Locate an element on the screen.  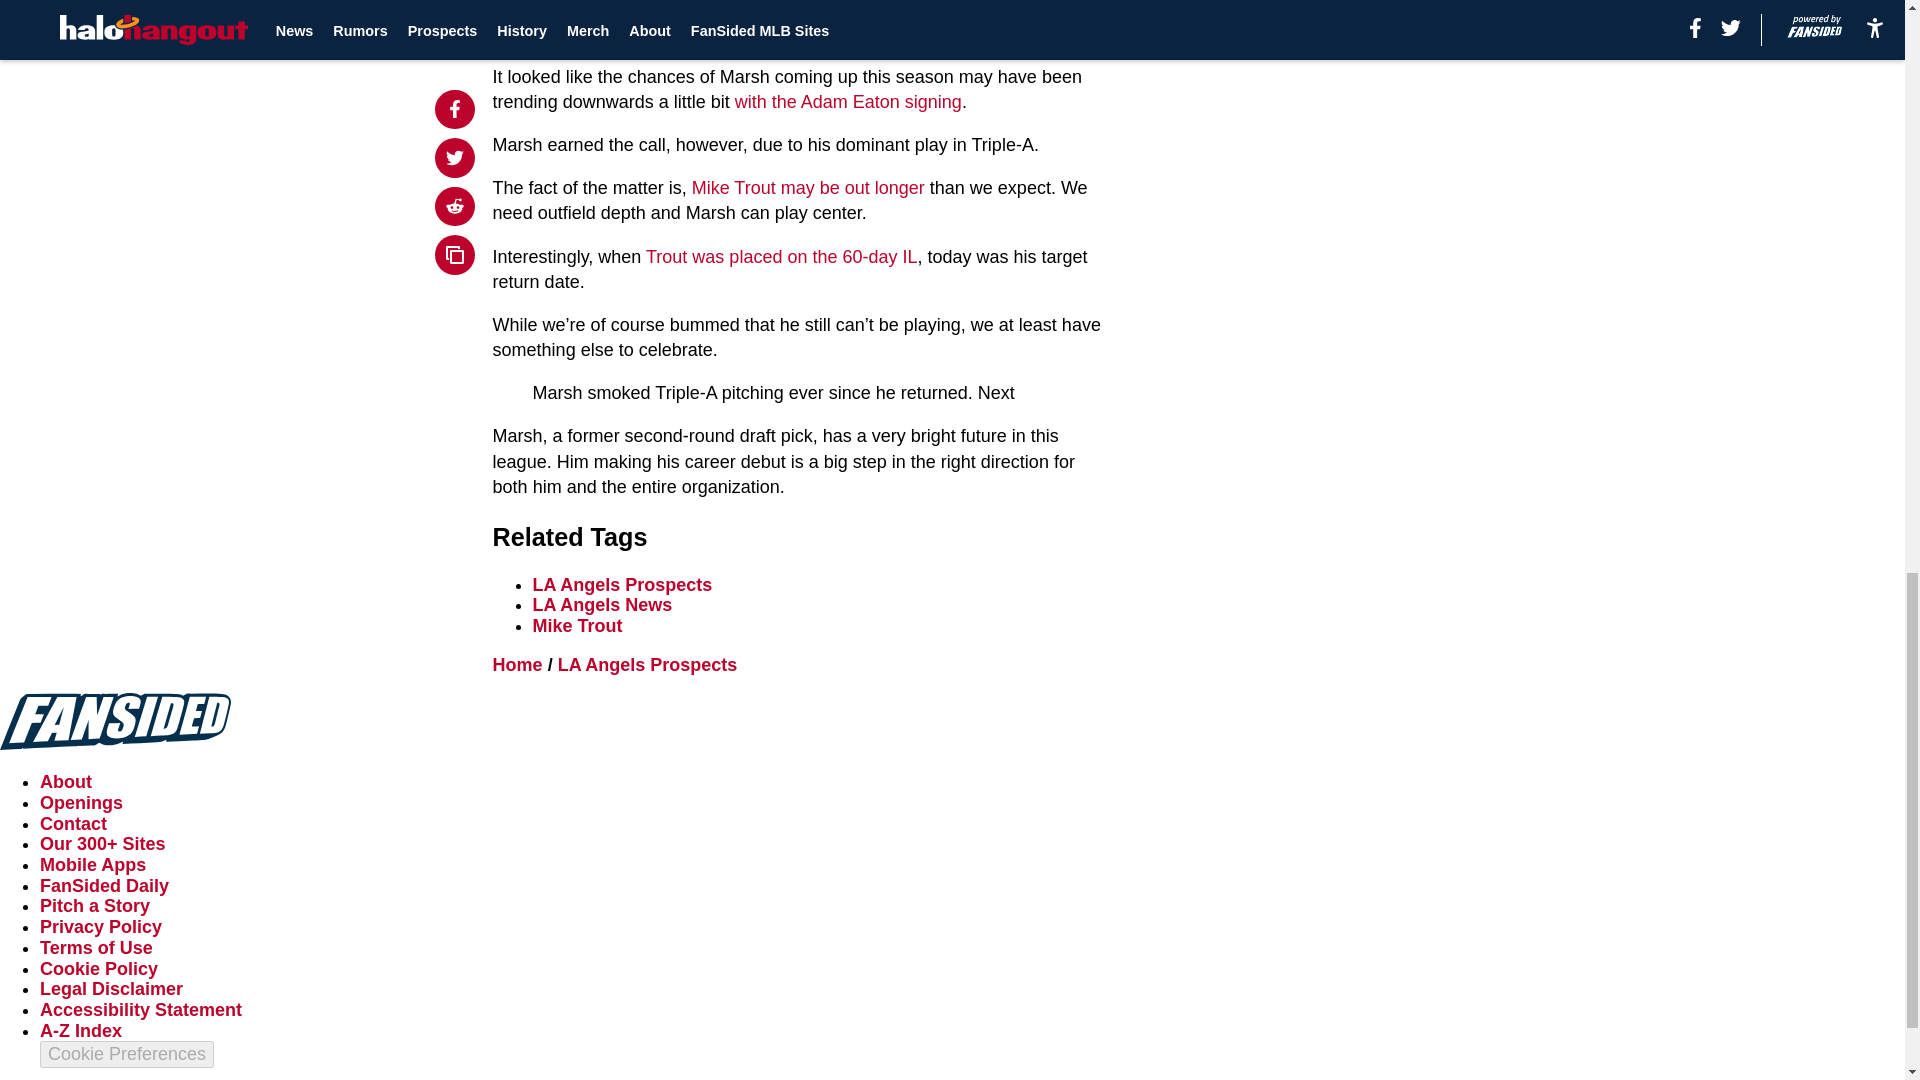
Trout was placed on the 60-day IL is located at coordinates (781, 256).